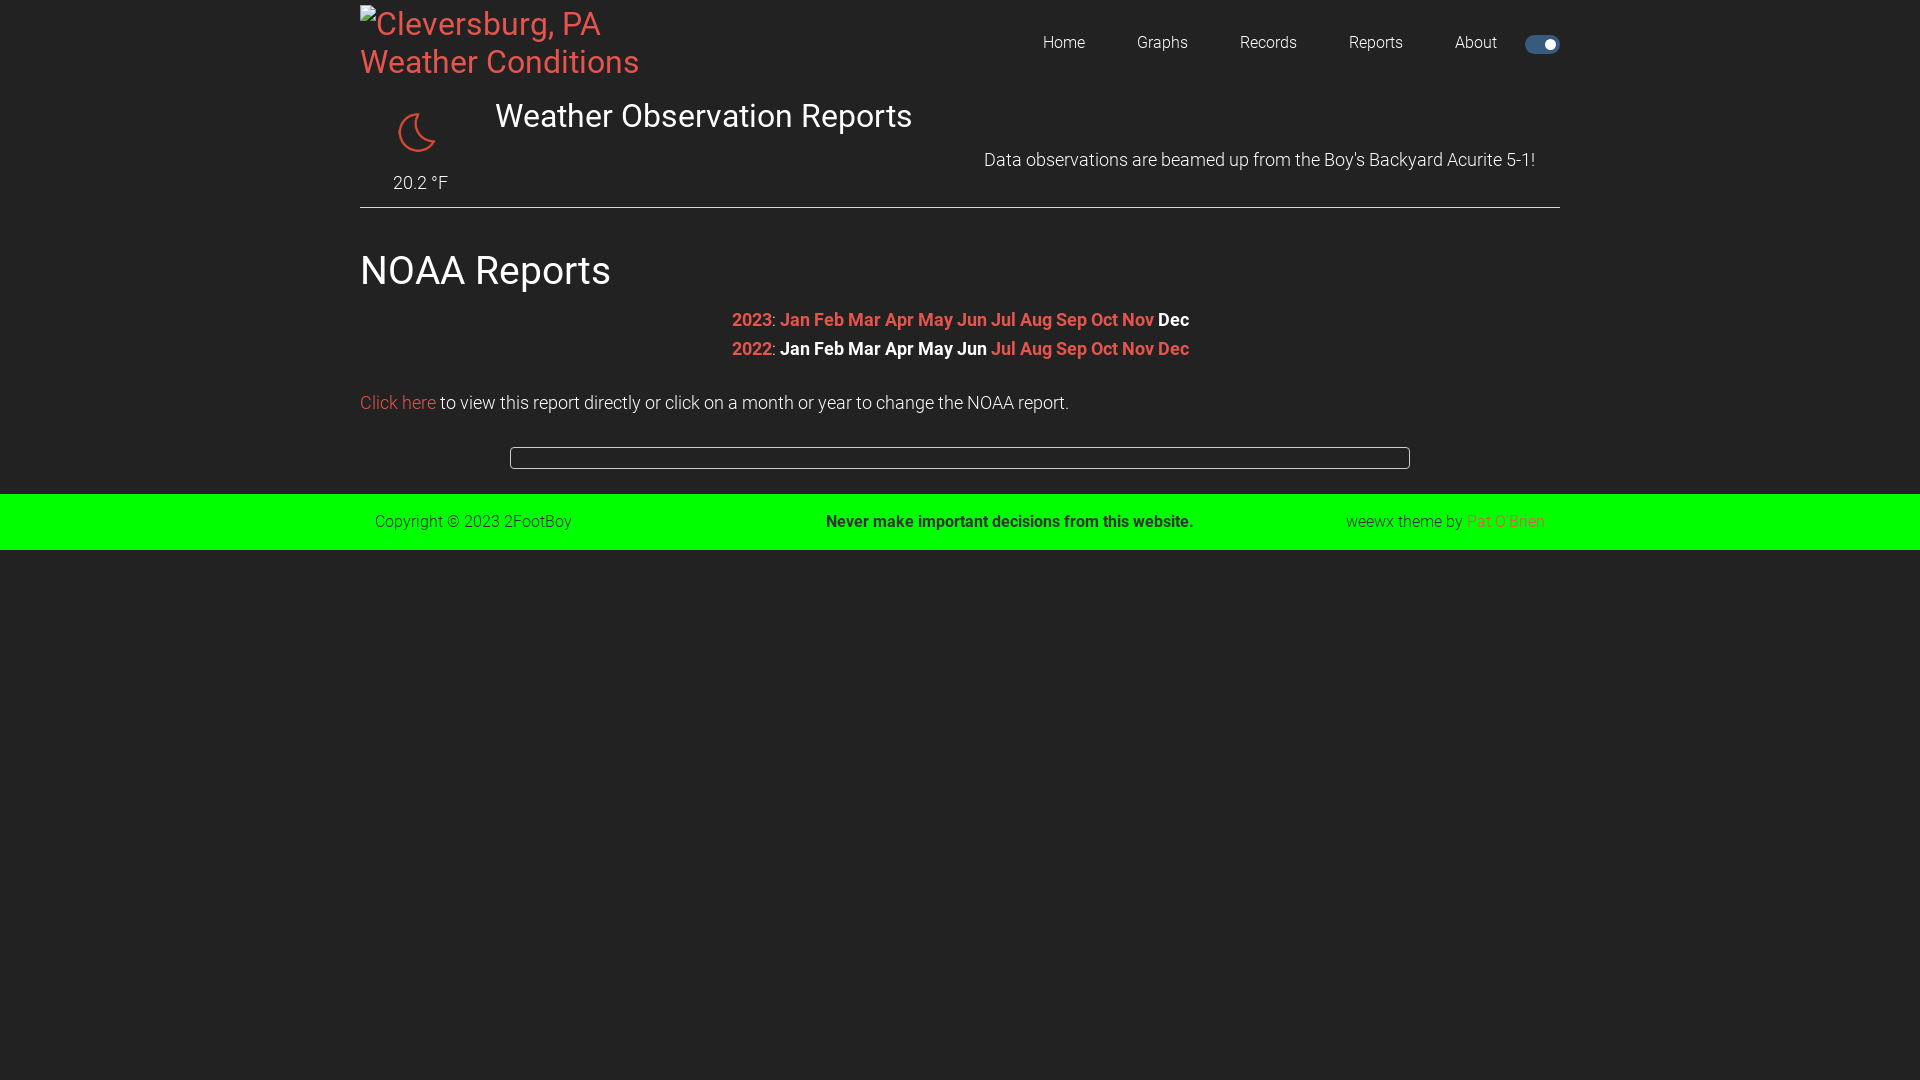 The width and height of the screenshot is (1920, 1080). I want to click on Jul, so click(1002, 348).